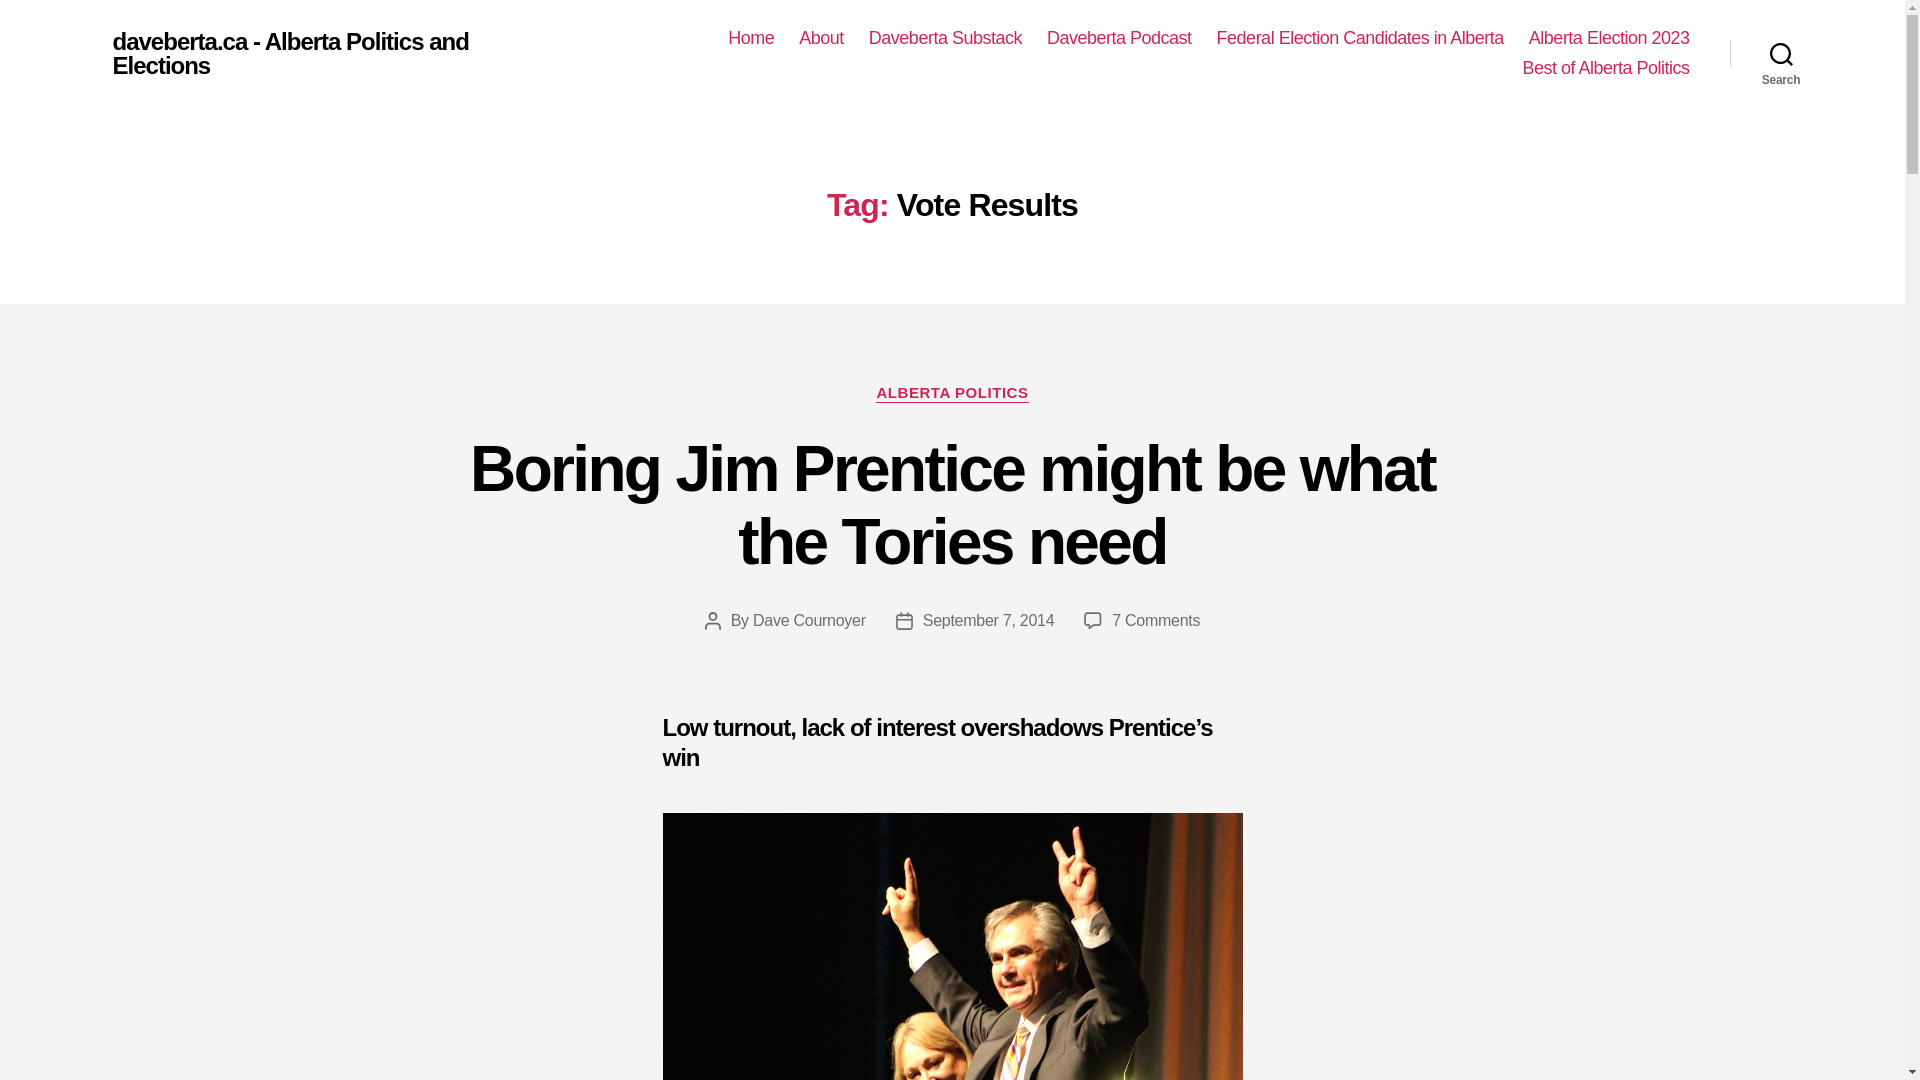 This screenshot has width=1920, height=1080. What do you see at coordinates (1781, 54) in the screenshot?
I see `Search` at bounding box center [1781, 54].